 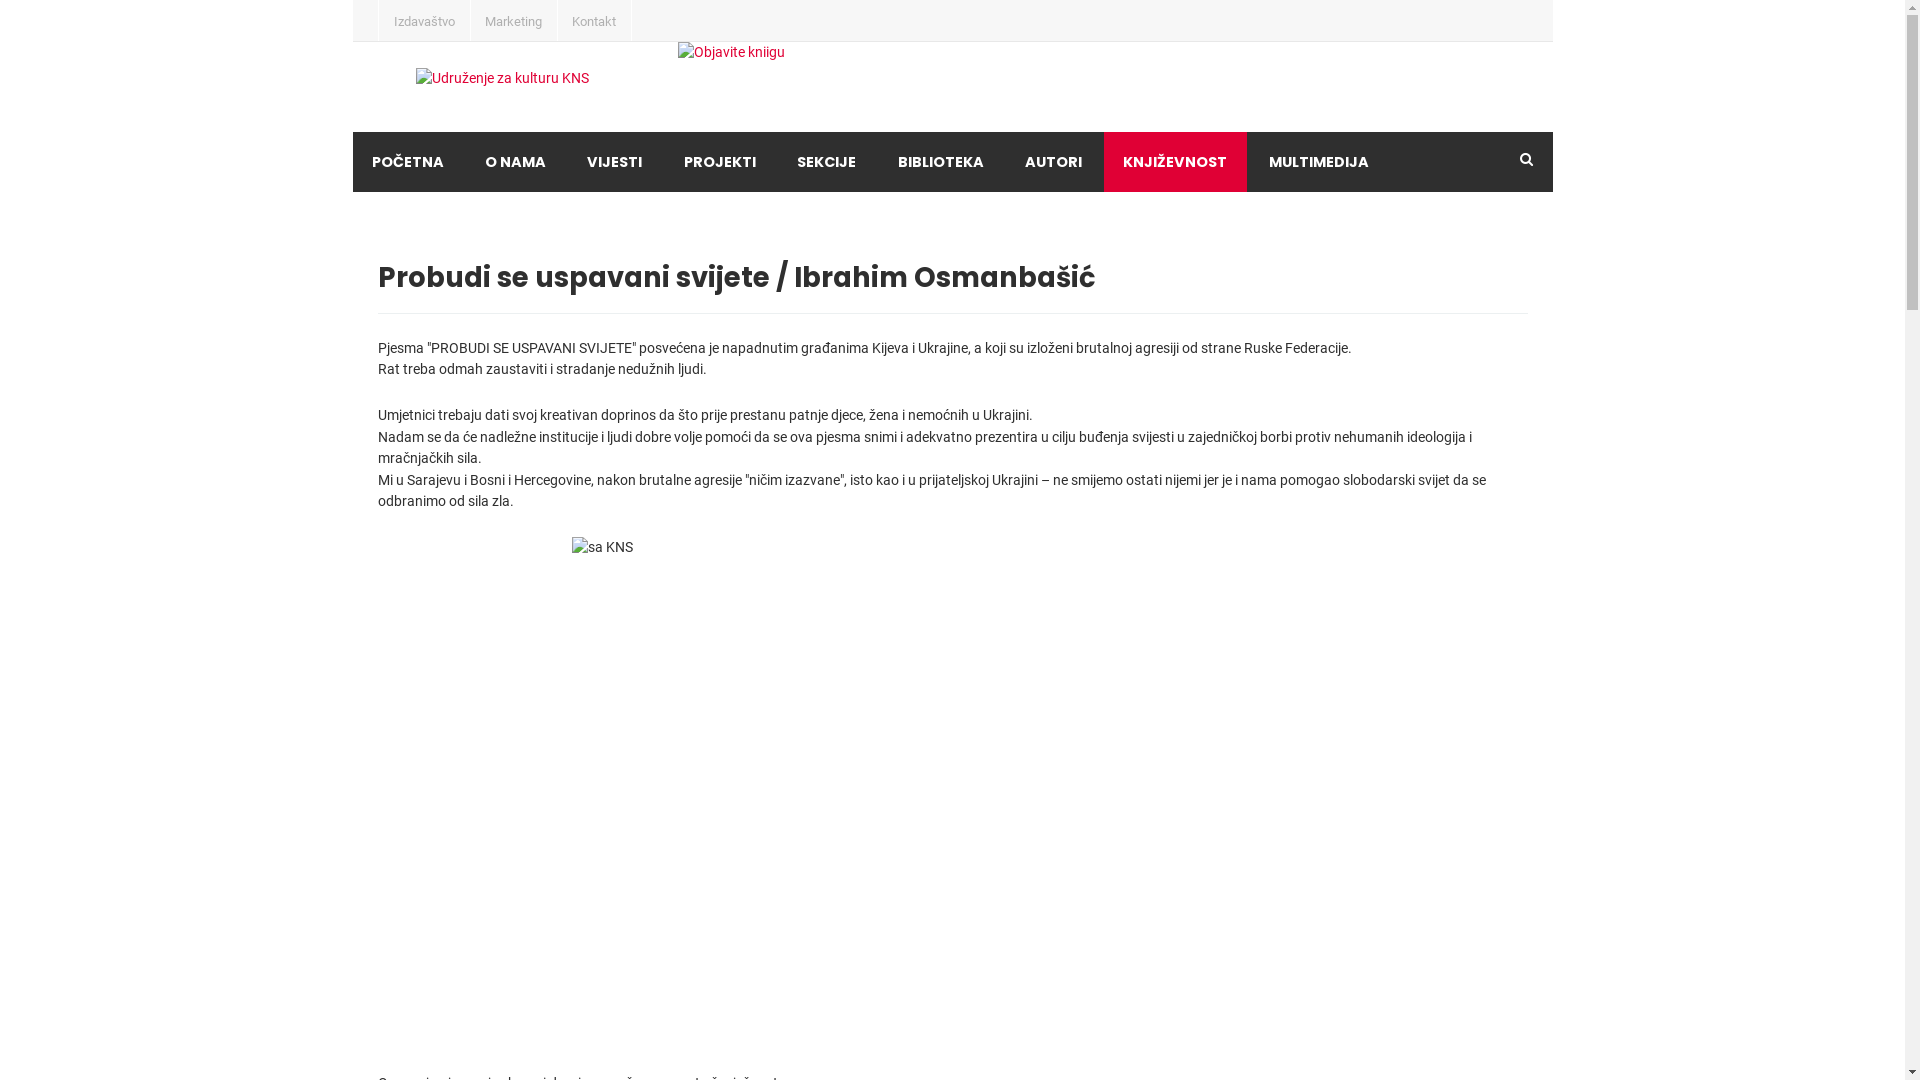 What do you see at coordinates (614, 162) in the screenshot?
I see `VIJESTI` at bounding box center [614, 162].